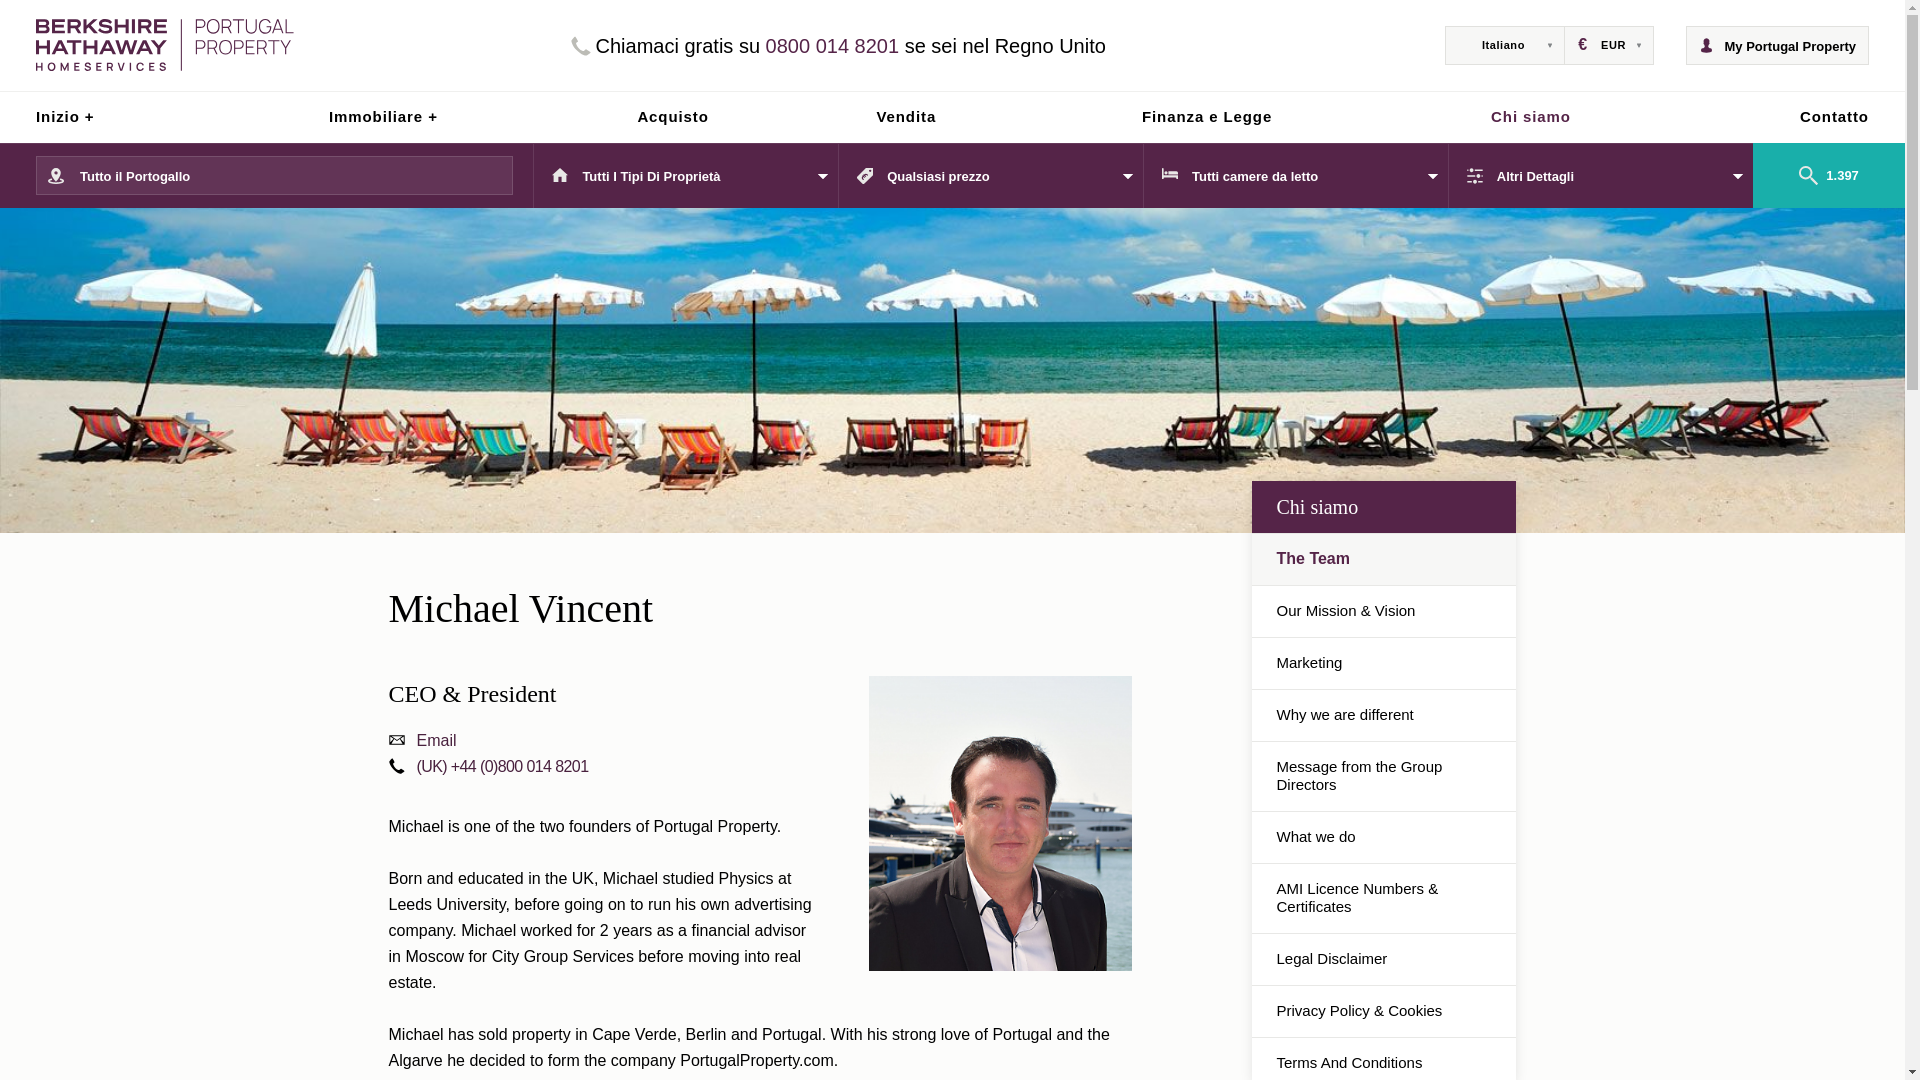  What do you see at coordinates (1384, 559) in the screenshot?
I see `The Team` at bounding box center [1384, 559].